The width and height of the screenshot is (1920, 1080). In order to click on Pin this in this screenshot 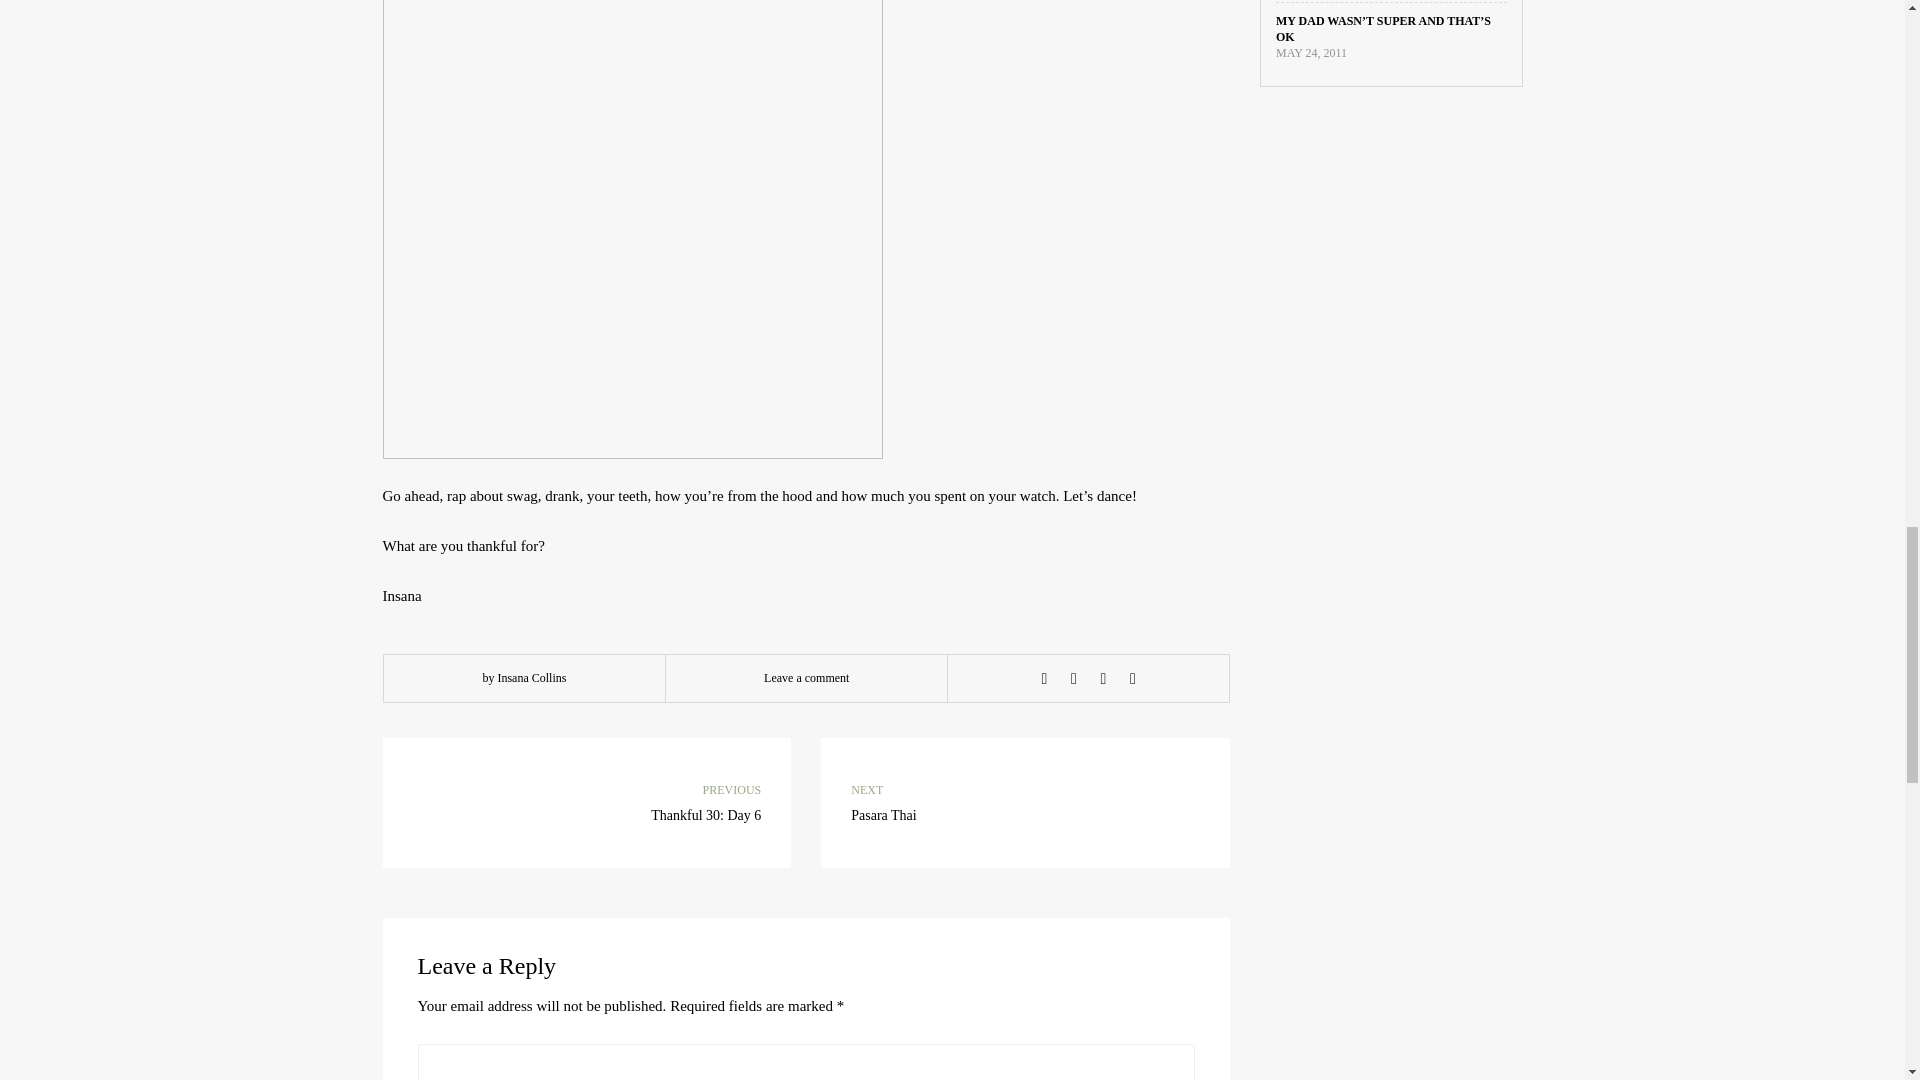, I will do `click(1074, 678)`.